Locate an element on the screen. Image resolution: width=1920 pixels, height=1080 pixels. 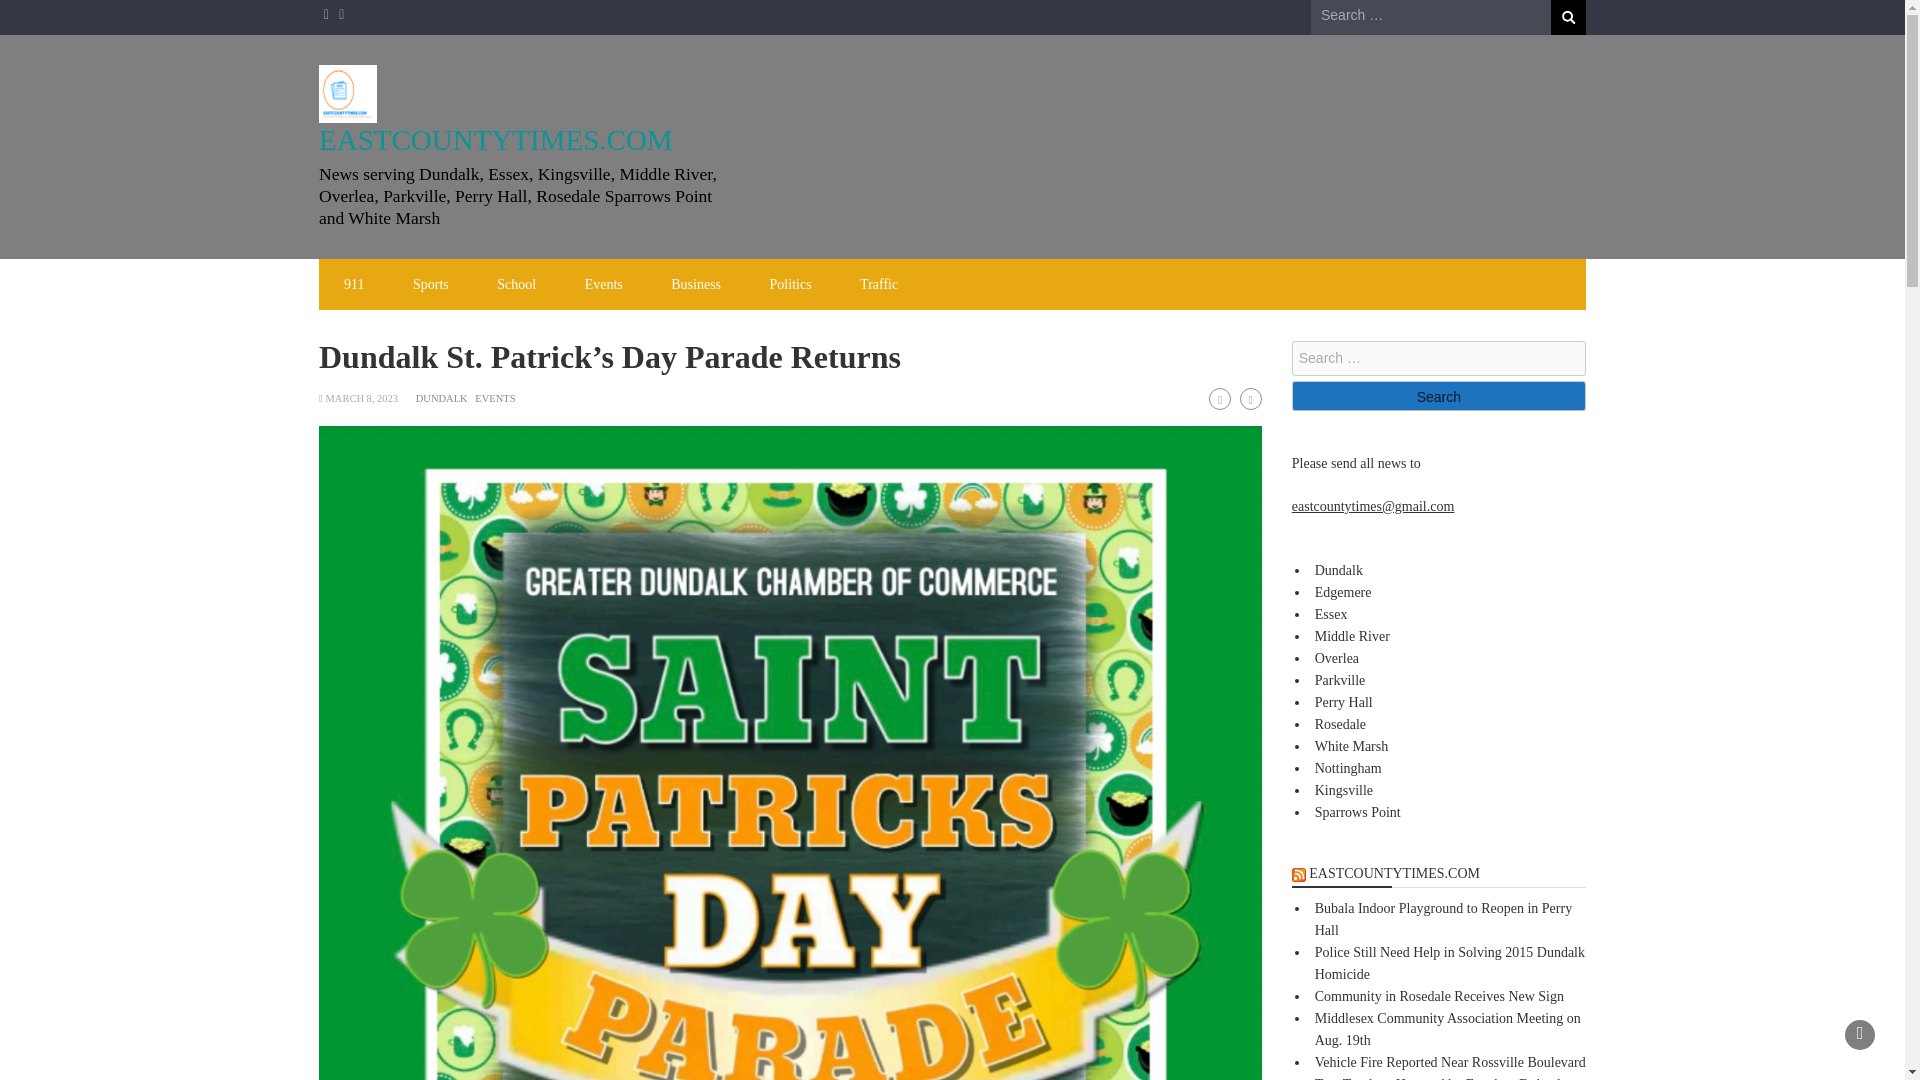
Essex is located at coordinates (1331, 614).